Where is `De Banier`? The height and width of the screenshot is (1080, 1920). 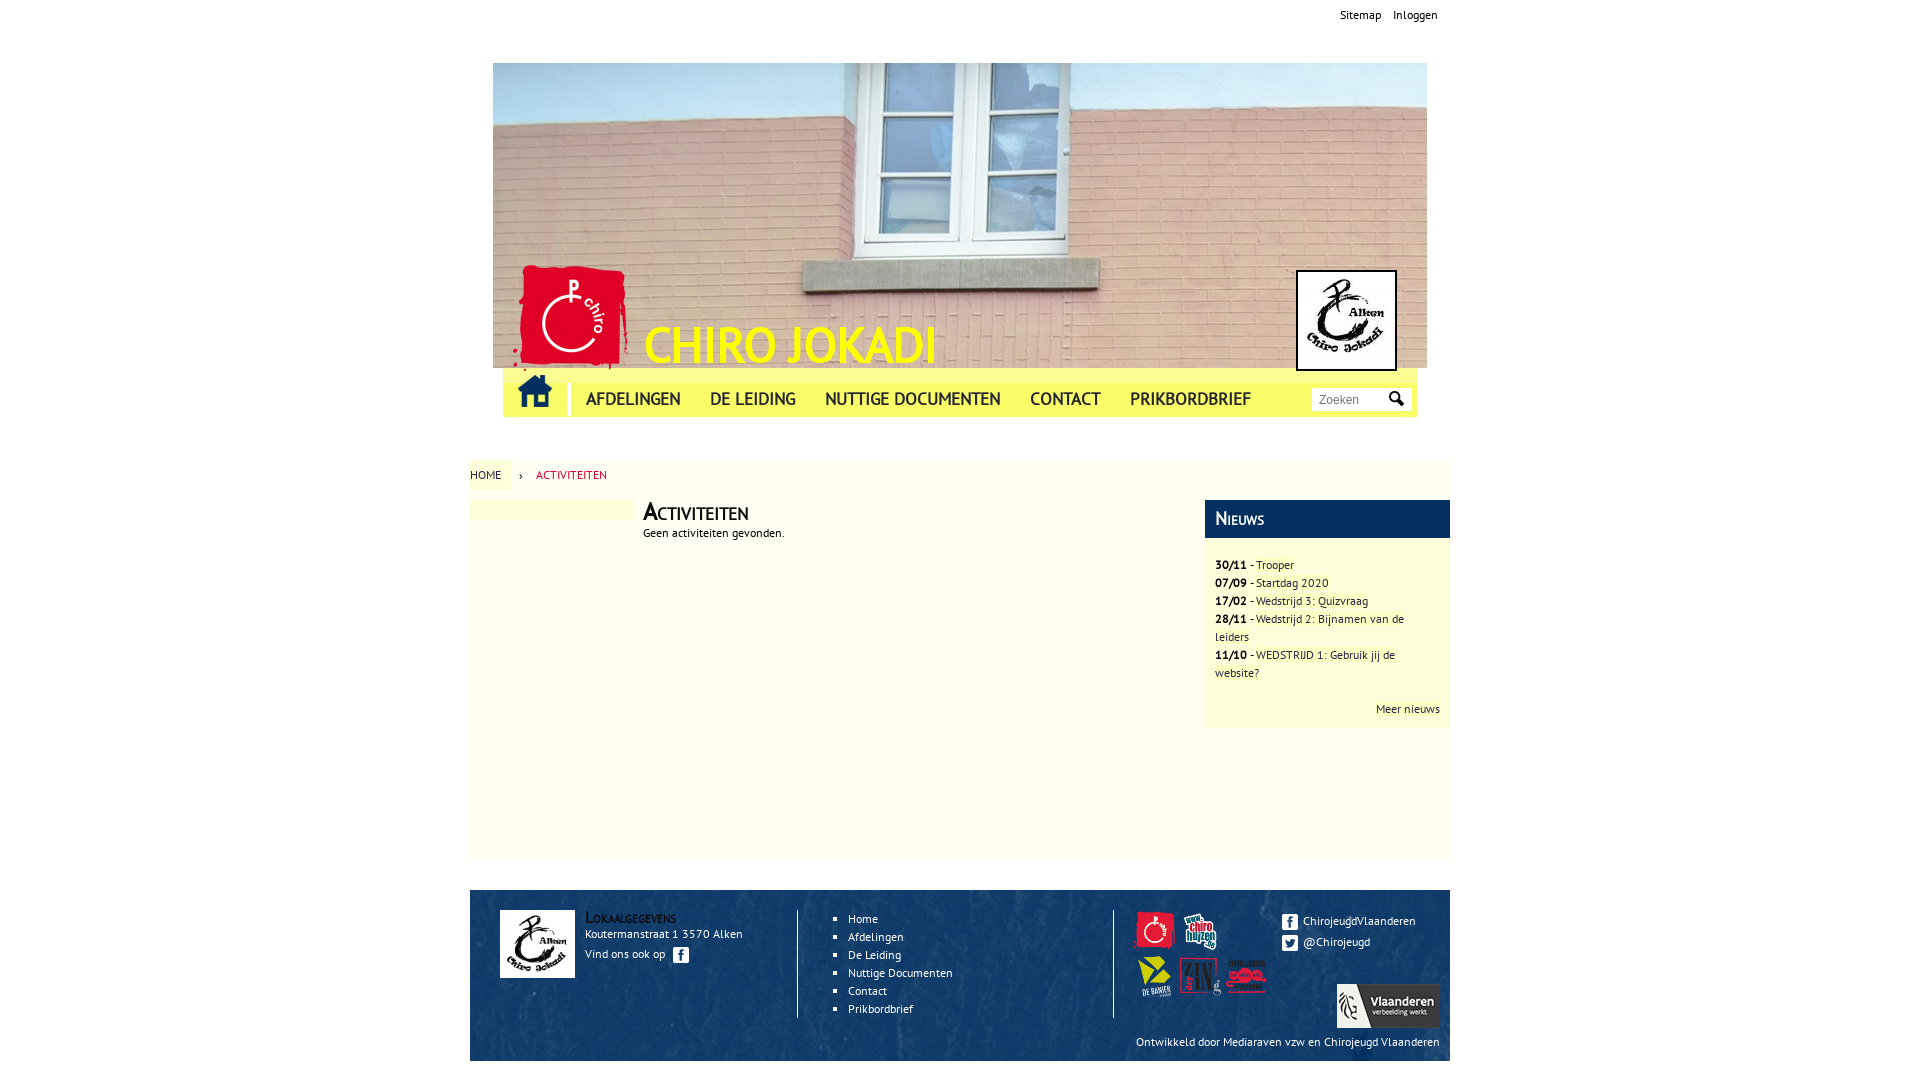 De Banier is located at coordinates (1154, 976).